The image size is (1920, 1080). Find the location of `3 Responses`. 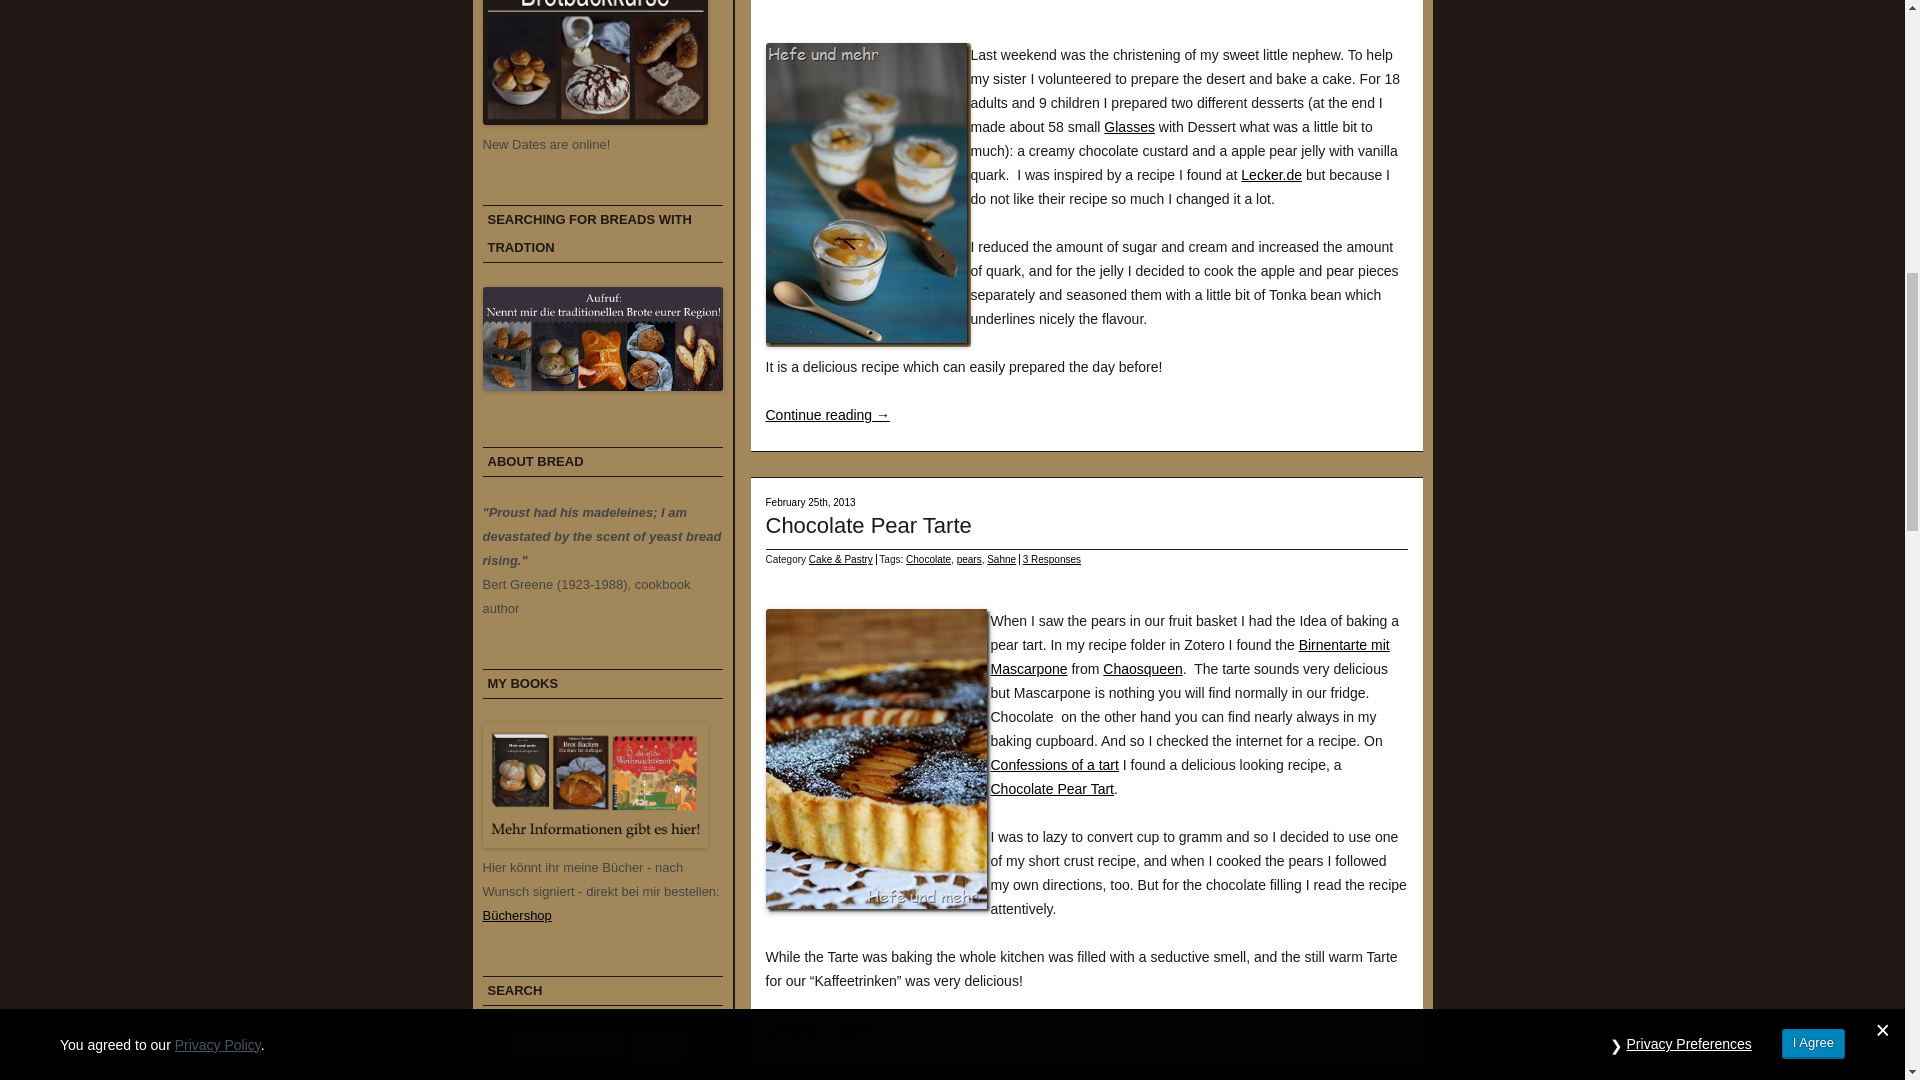

3 Responses is located at coordinates (1052, 559).